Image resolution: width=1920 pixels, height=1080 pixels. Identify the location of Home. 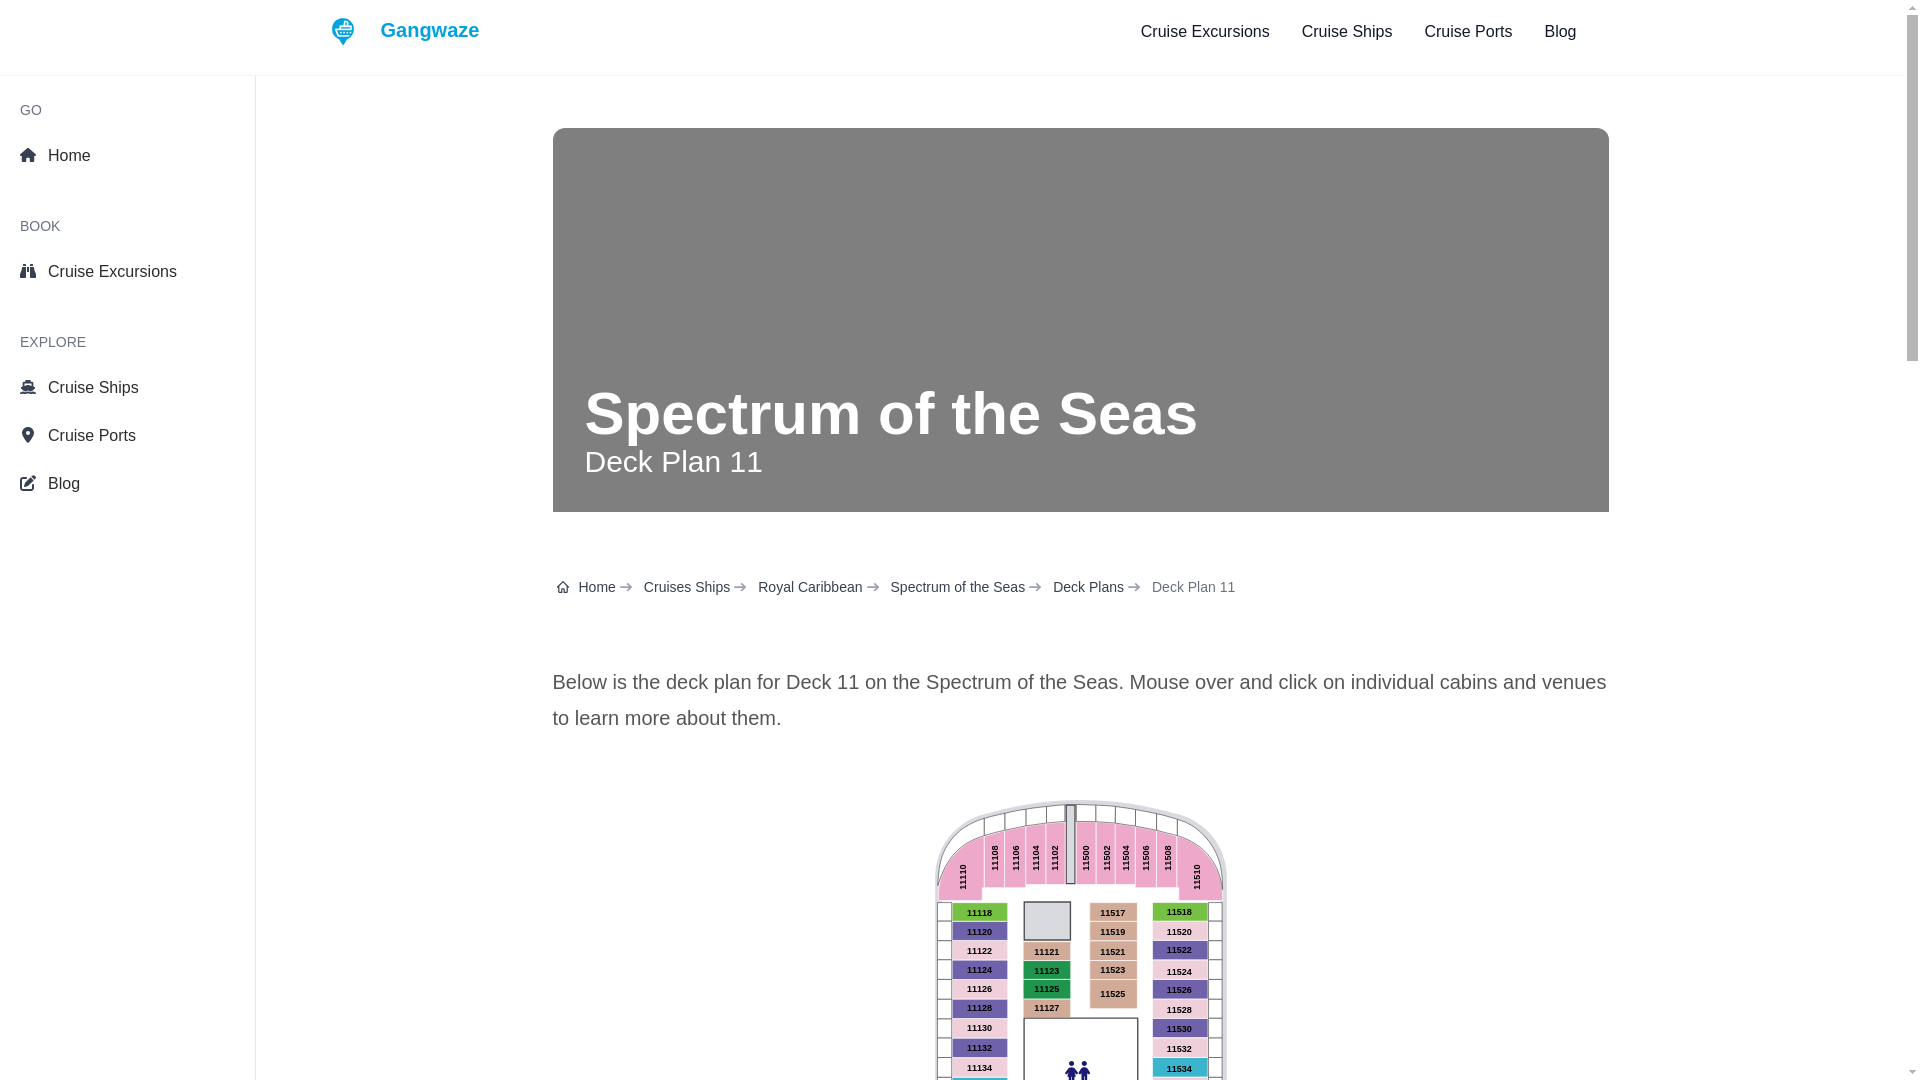
(127, 156).